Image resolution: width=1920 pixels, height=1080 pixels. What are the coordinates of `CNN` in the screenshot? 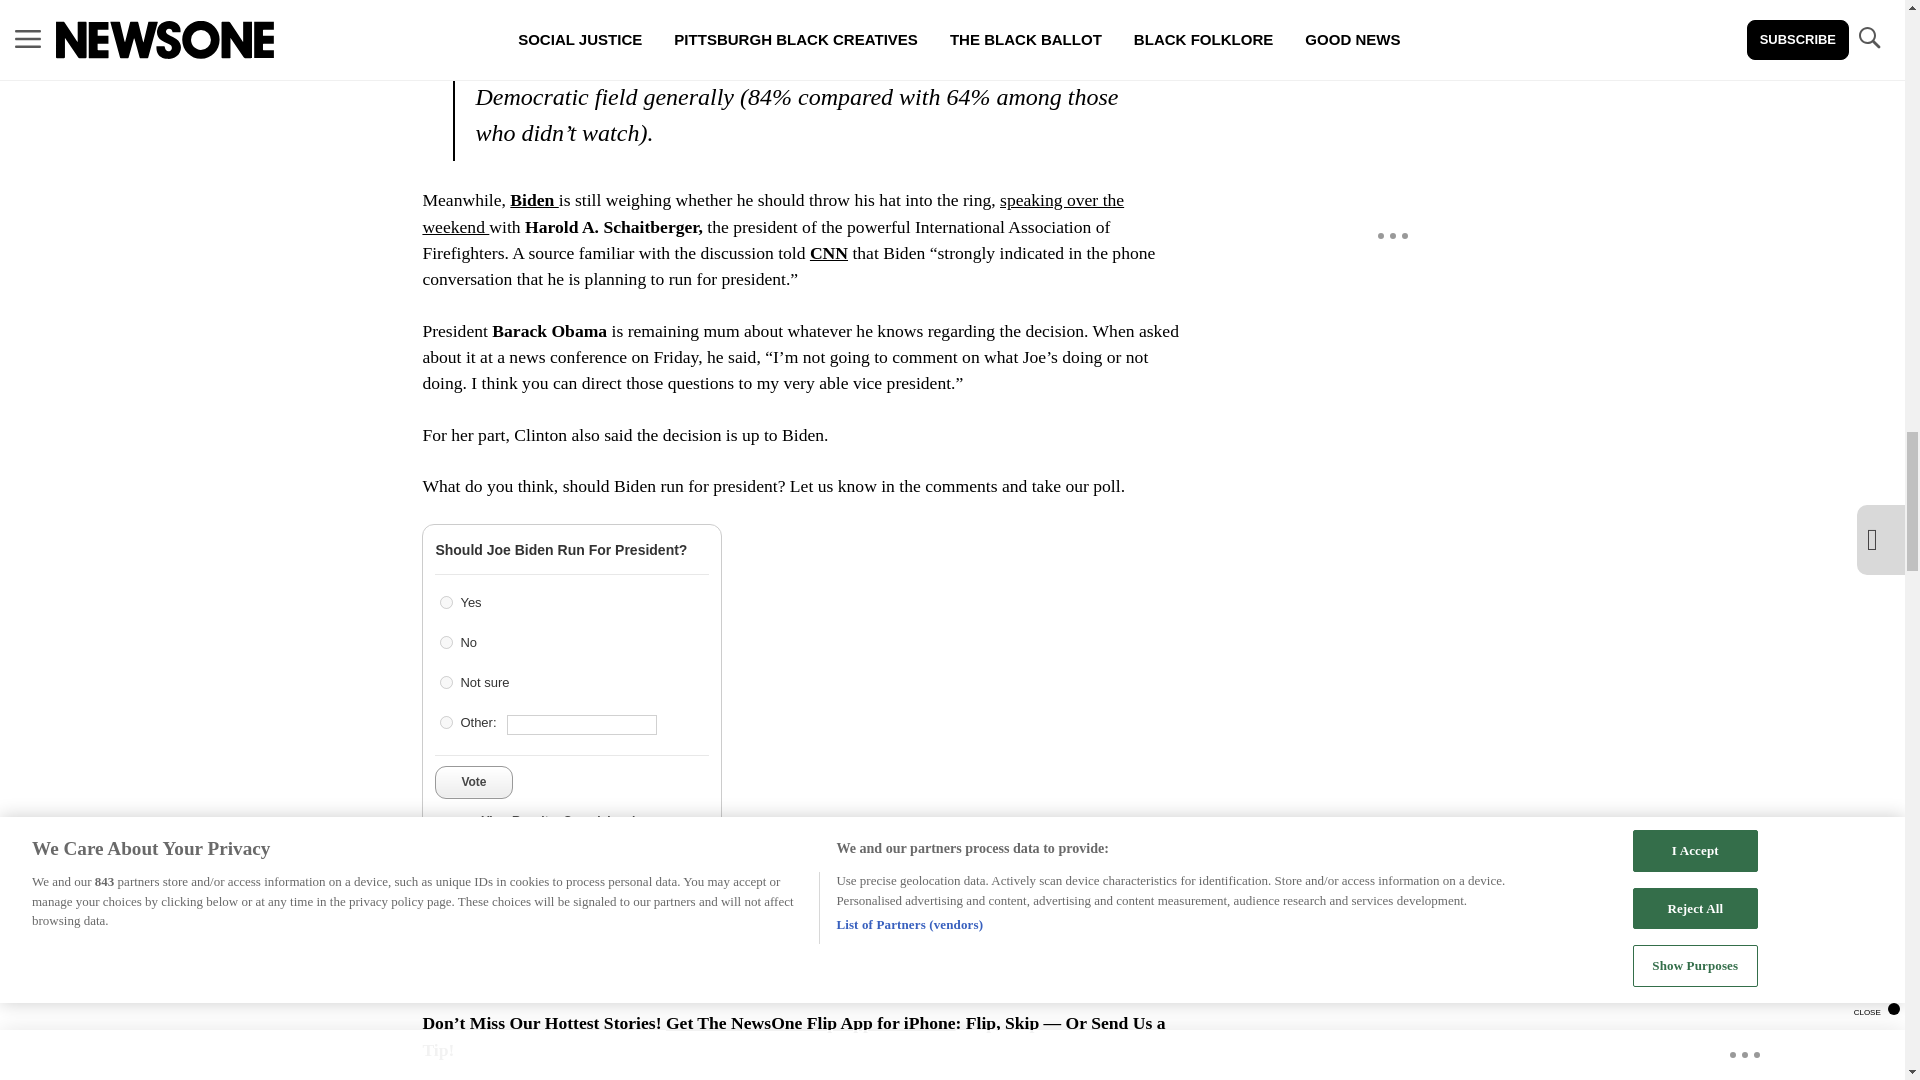 It's located at (829, 253).